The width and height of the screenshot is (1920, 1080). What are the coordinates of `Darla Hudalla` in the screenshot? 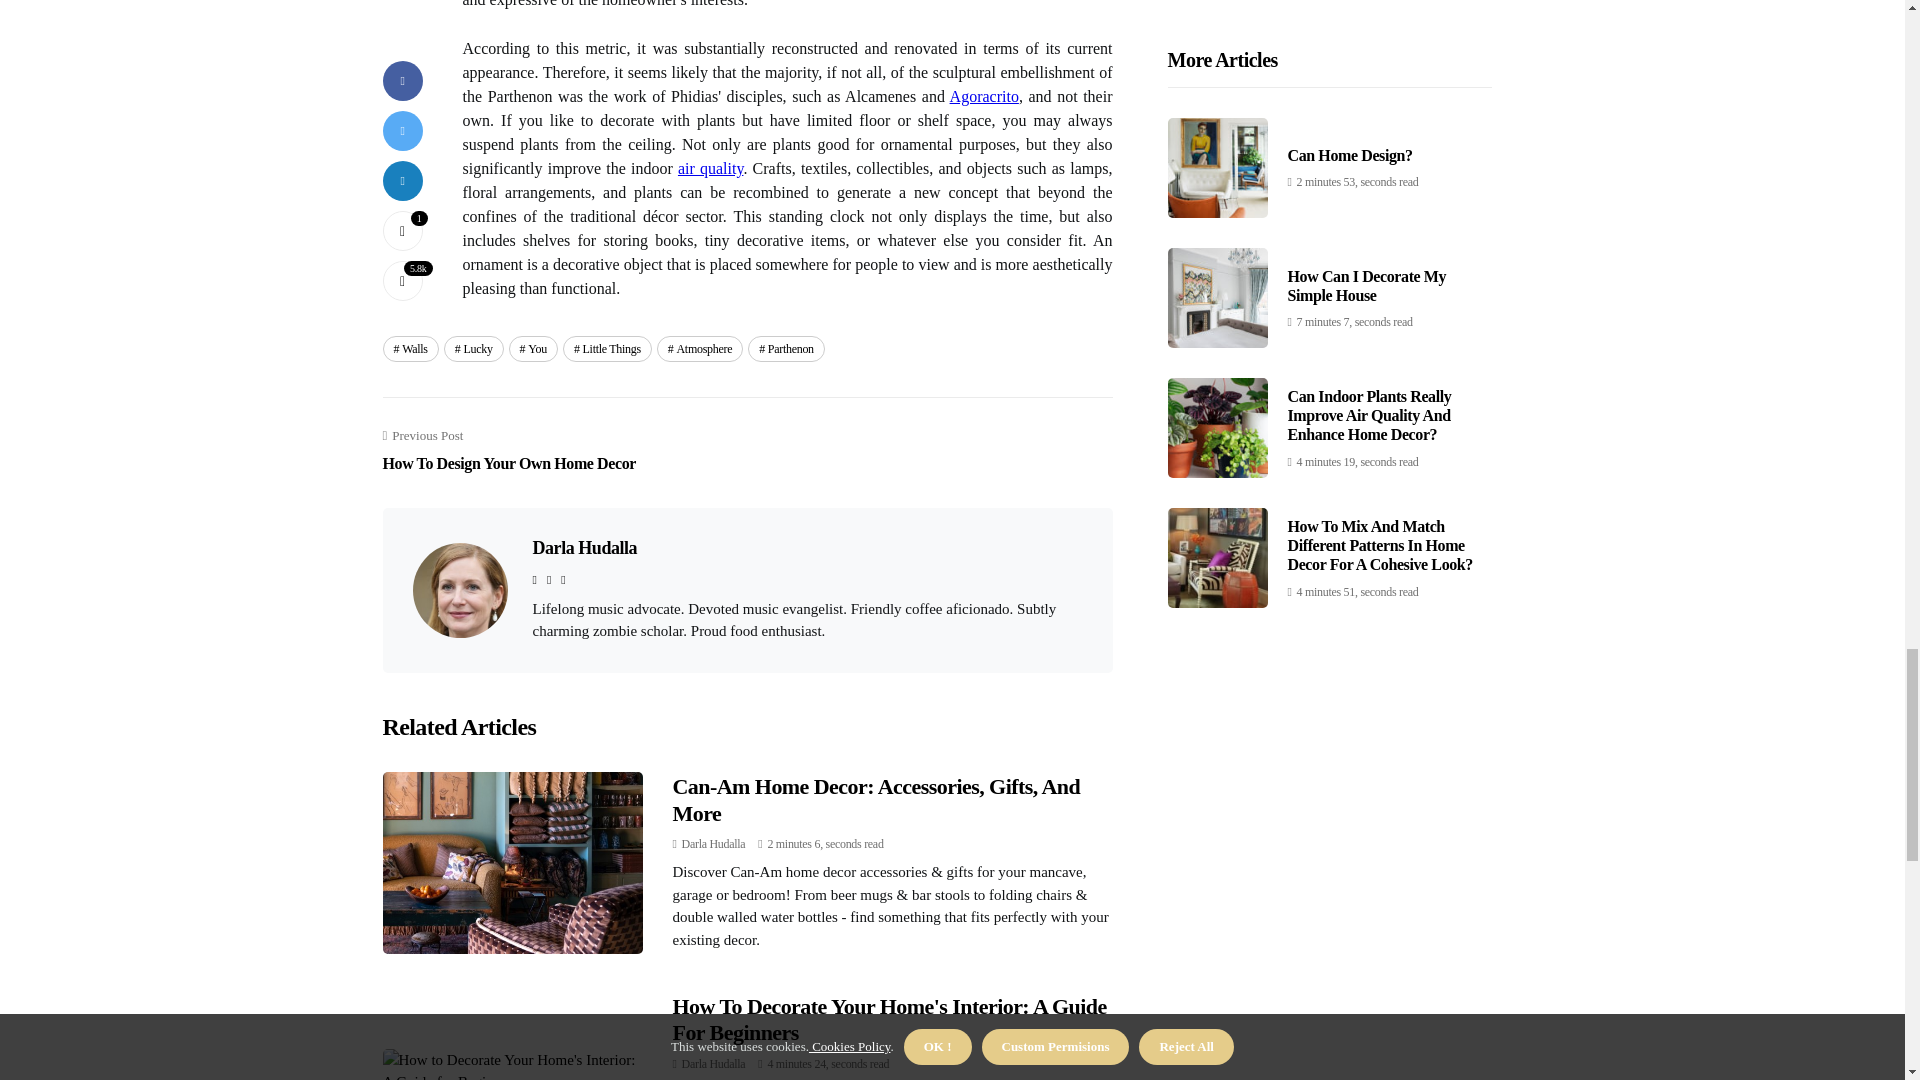 It's located at (410, 348).